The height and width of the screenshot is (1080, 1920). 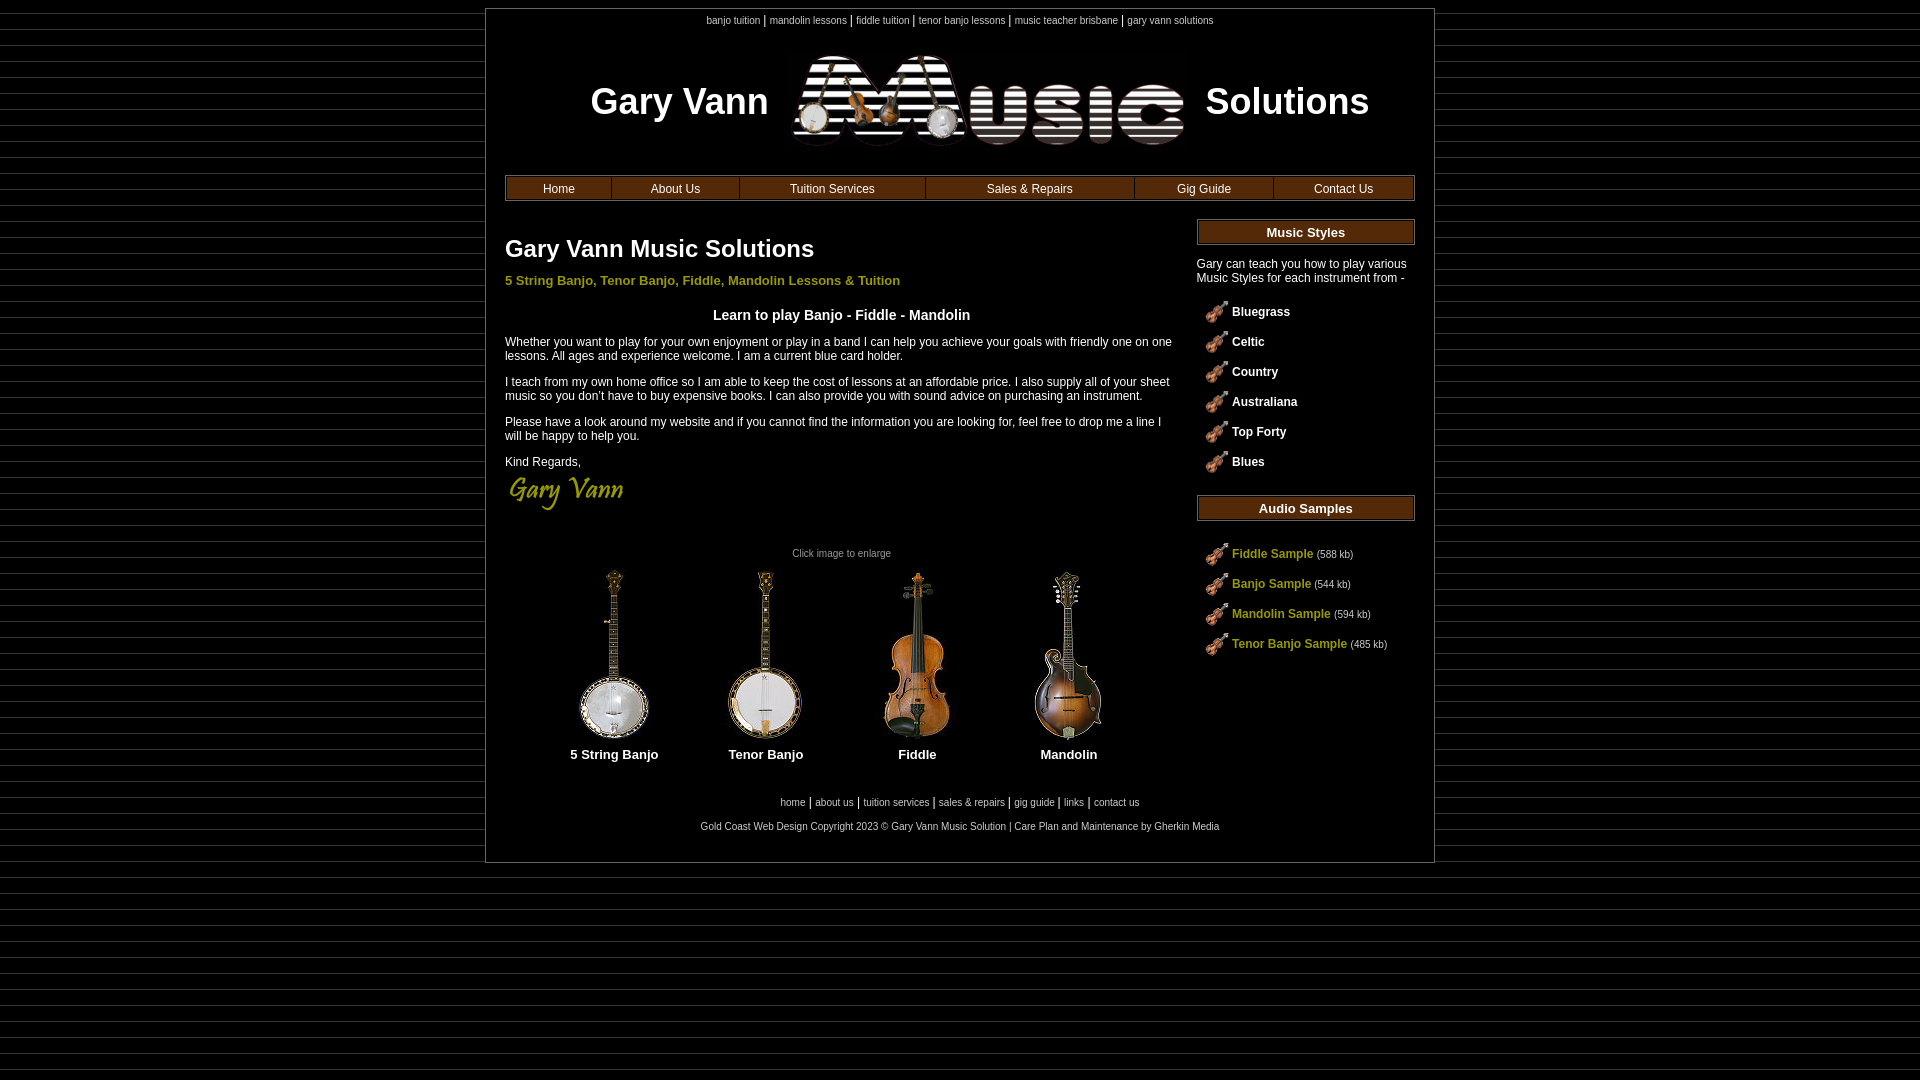 What do you see at coordinates (766, 738) in the screenshot?
I see `Tenor Banjo` at bounding box center [766, 738].